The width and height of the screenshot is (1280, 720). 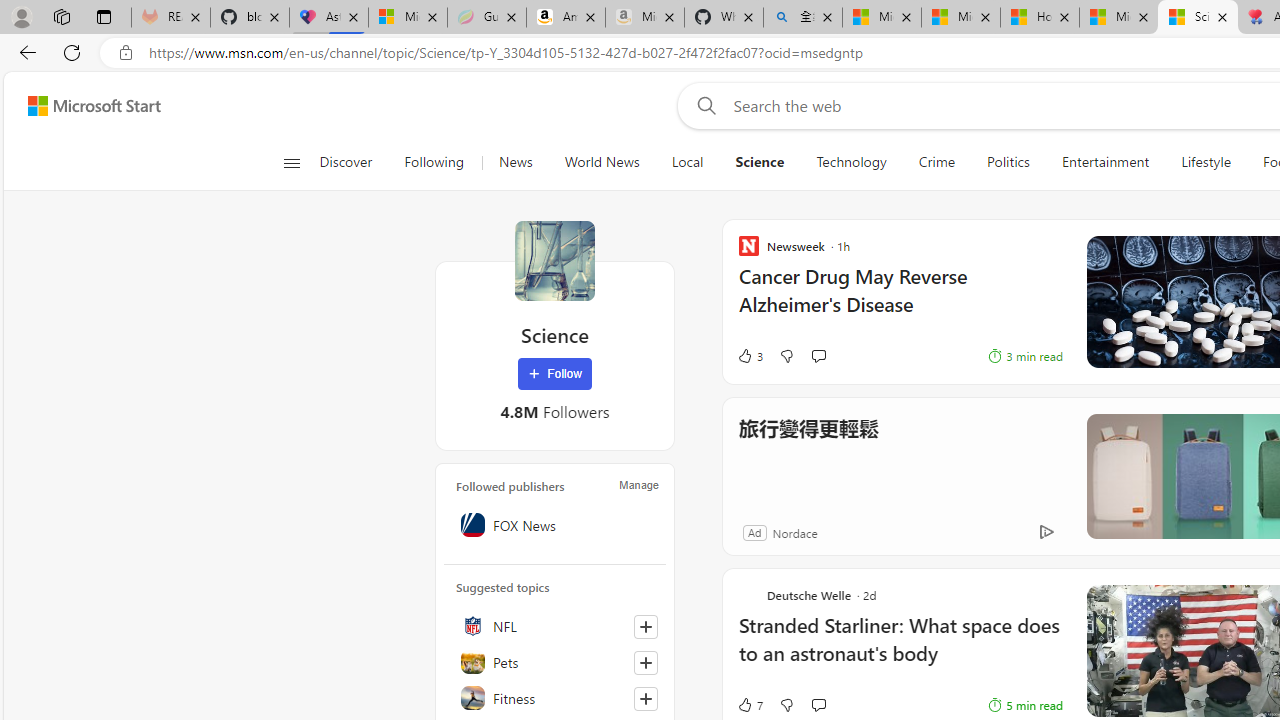 I want to click on Open navigation menu, so click(x=292, y=162).